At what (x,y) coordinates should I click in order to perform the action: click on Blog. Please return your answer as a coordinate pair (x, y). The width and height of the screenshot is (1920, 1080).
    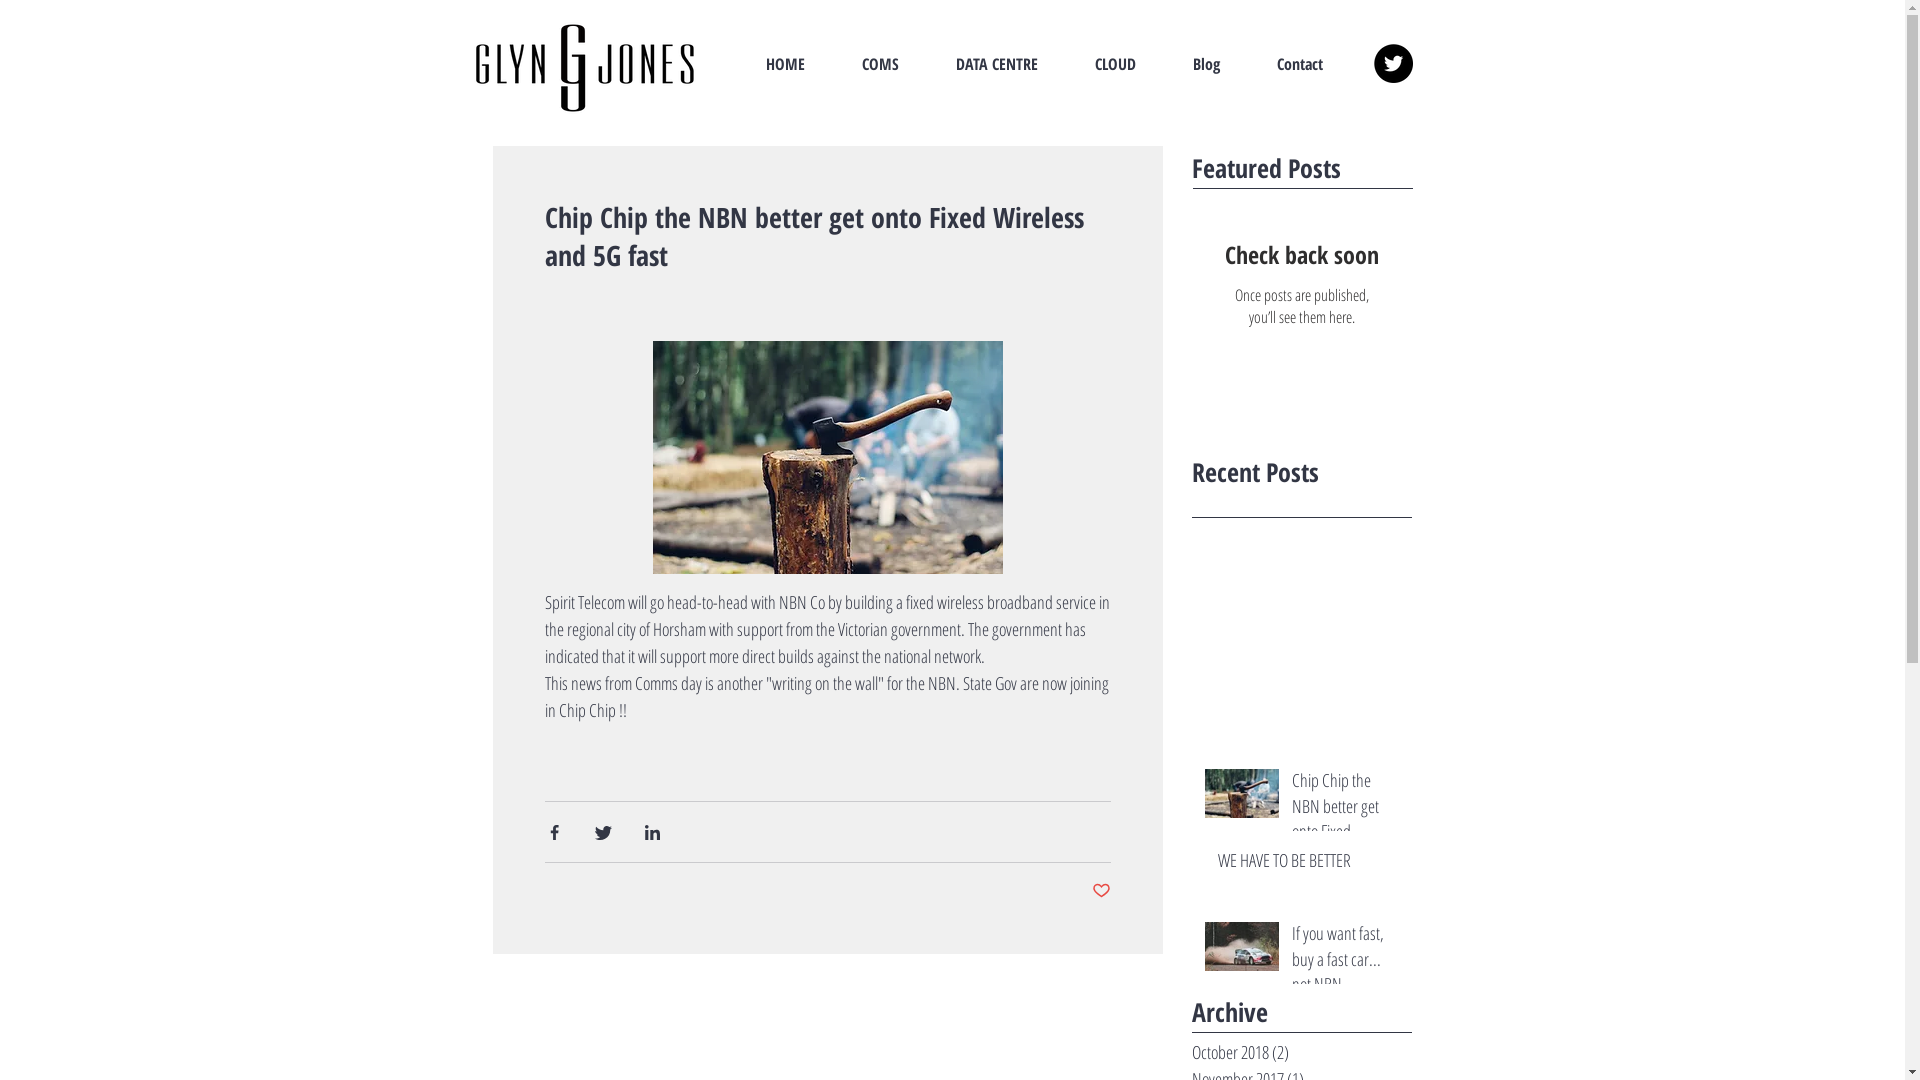
    Looking at the image, I should click on (1206, 64).